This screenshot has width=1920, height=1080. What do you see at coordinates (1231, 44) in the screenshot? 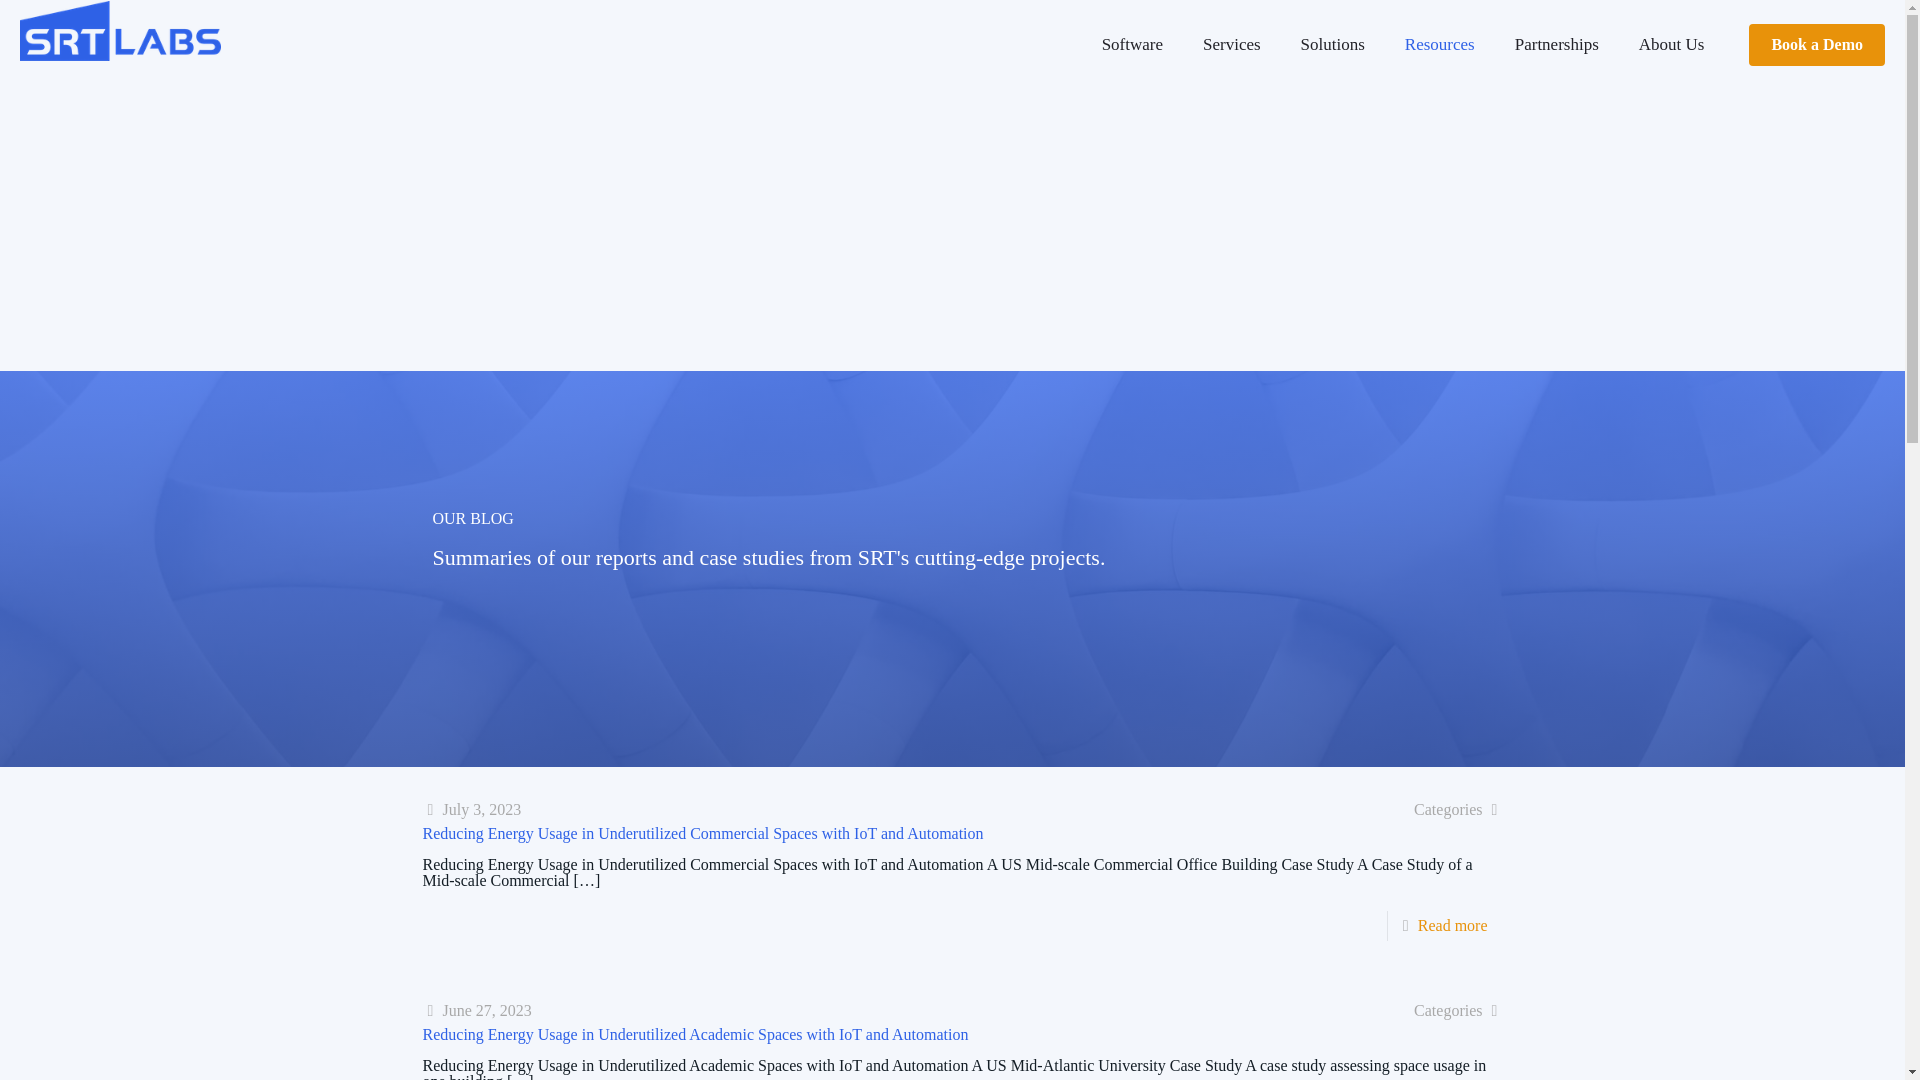
I see `Services` at bounding box center [1231, 44].